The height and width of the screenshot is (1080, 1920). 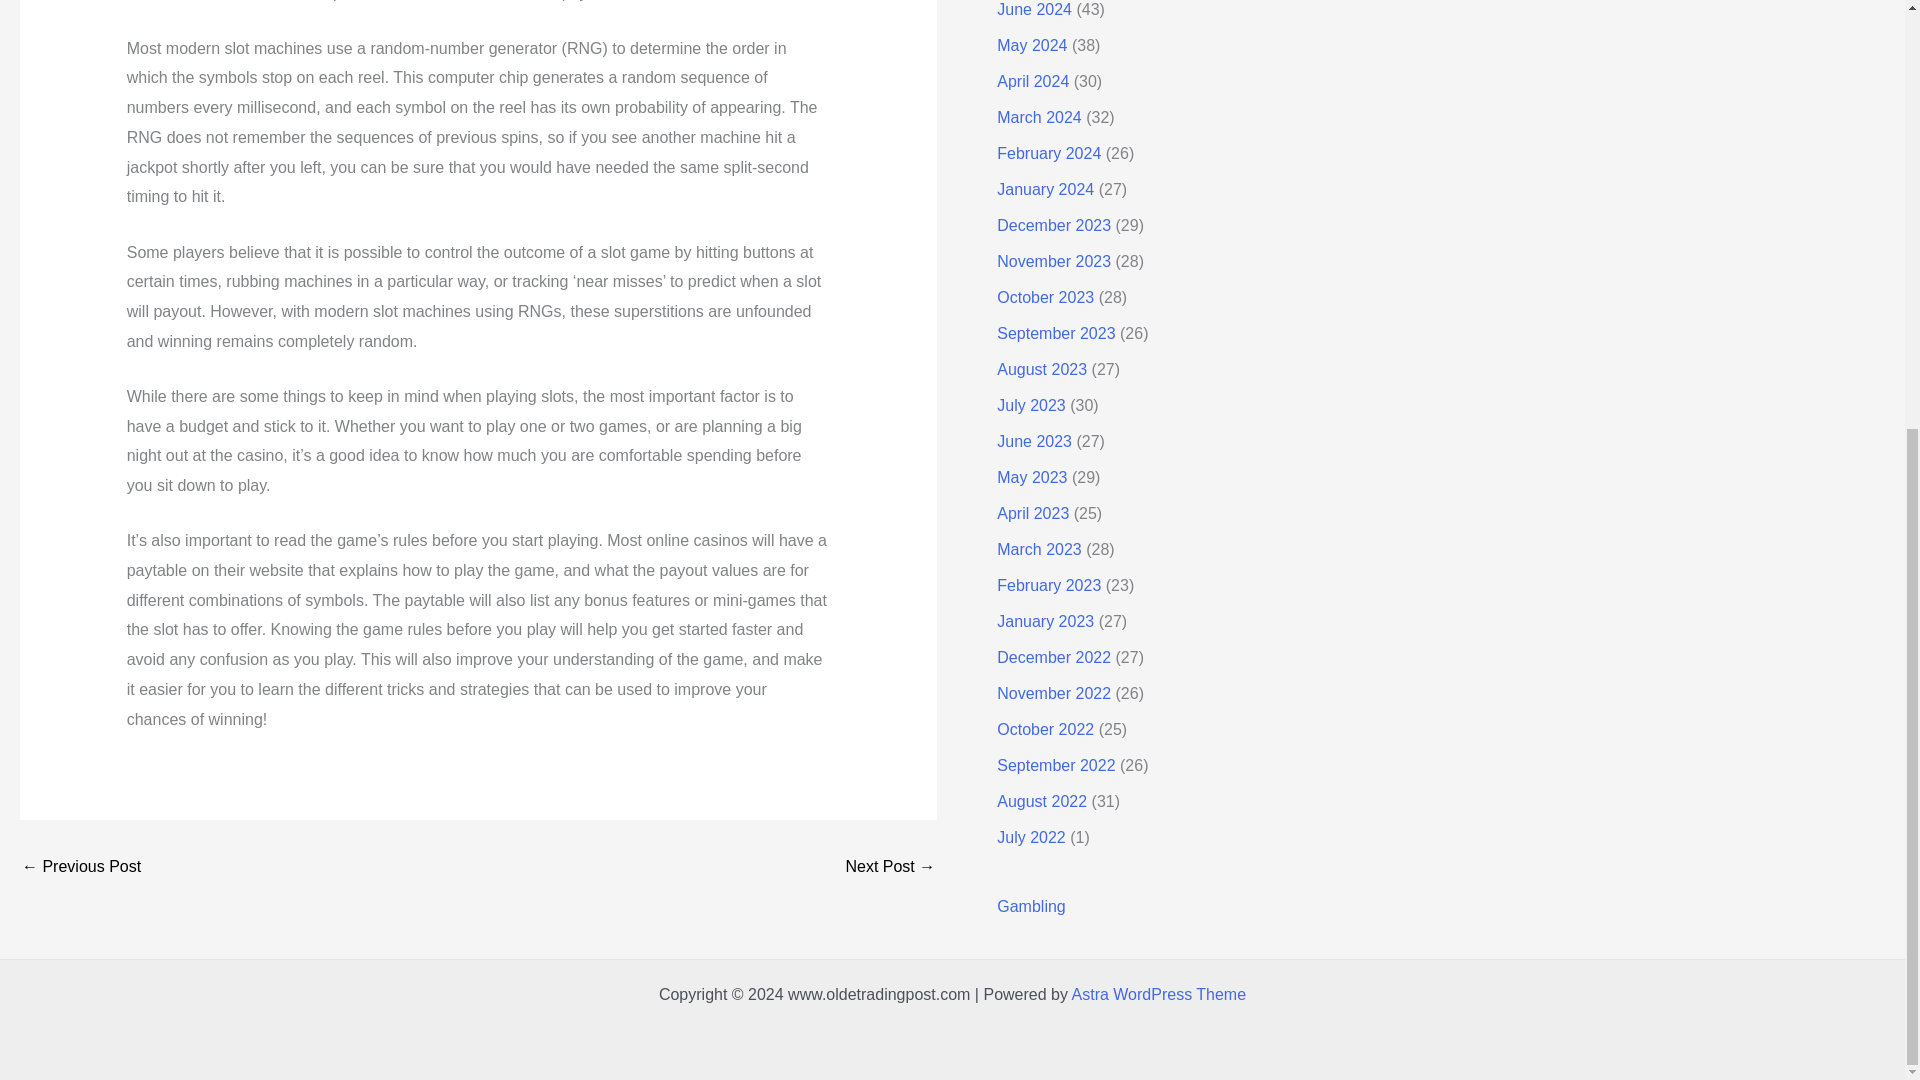 What do you see at coordinates (1045, 729) in the screenshot?
I see `October 2022` at bounding box center [1045, 729].